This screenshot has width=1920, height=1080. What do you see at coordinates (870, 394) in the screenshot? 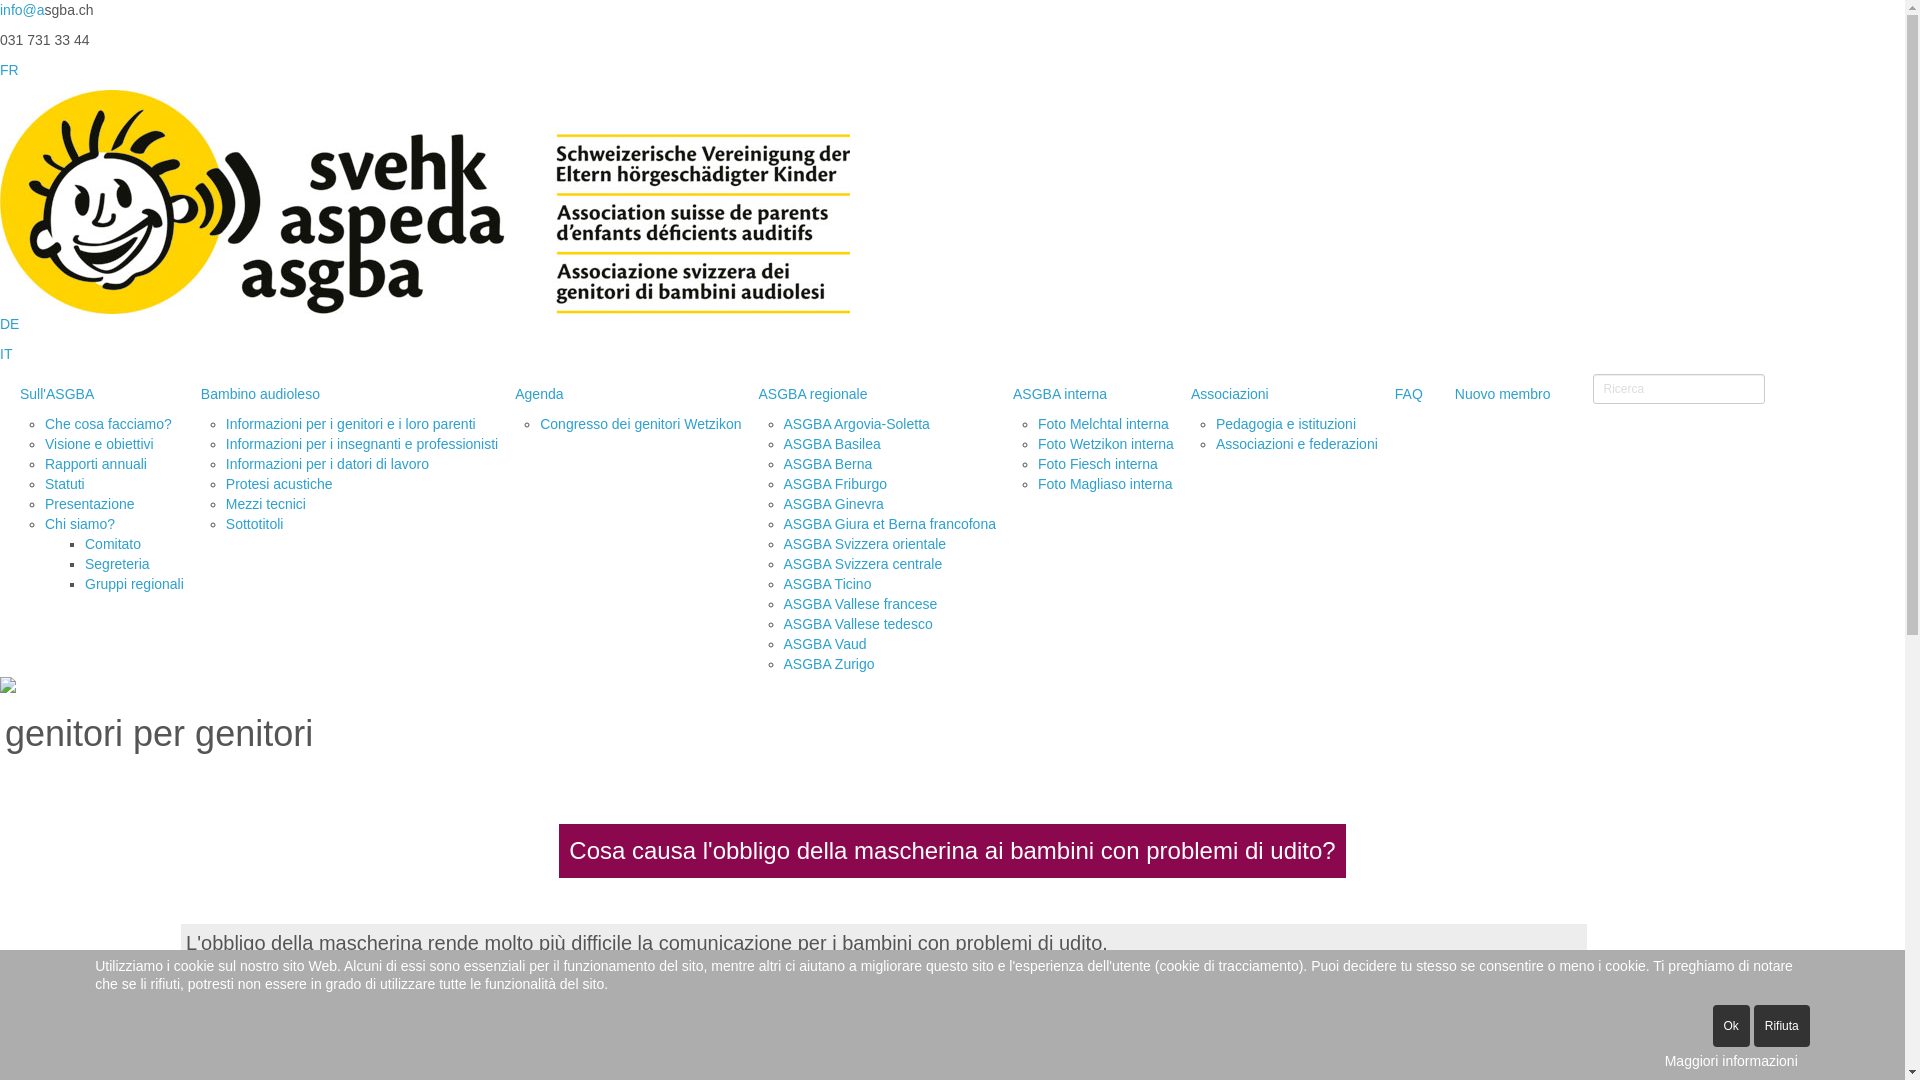
I see `ASGBA regionale` at bounding box center [870, 394].